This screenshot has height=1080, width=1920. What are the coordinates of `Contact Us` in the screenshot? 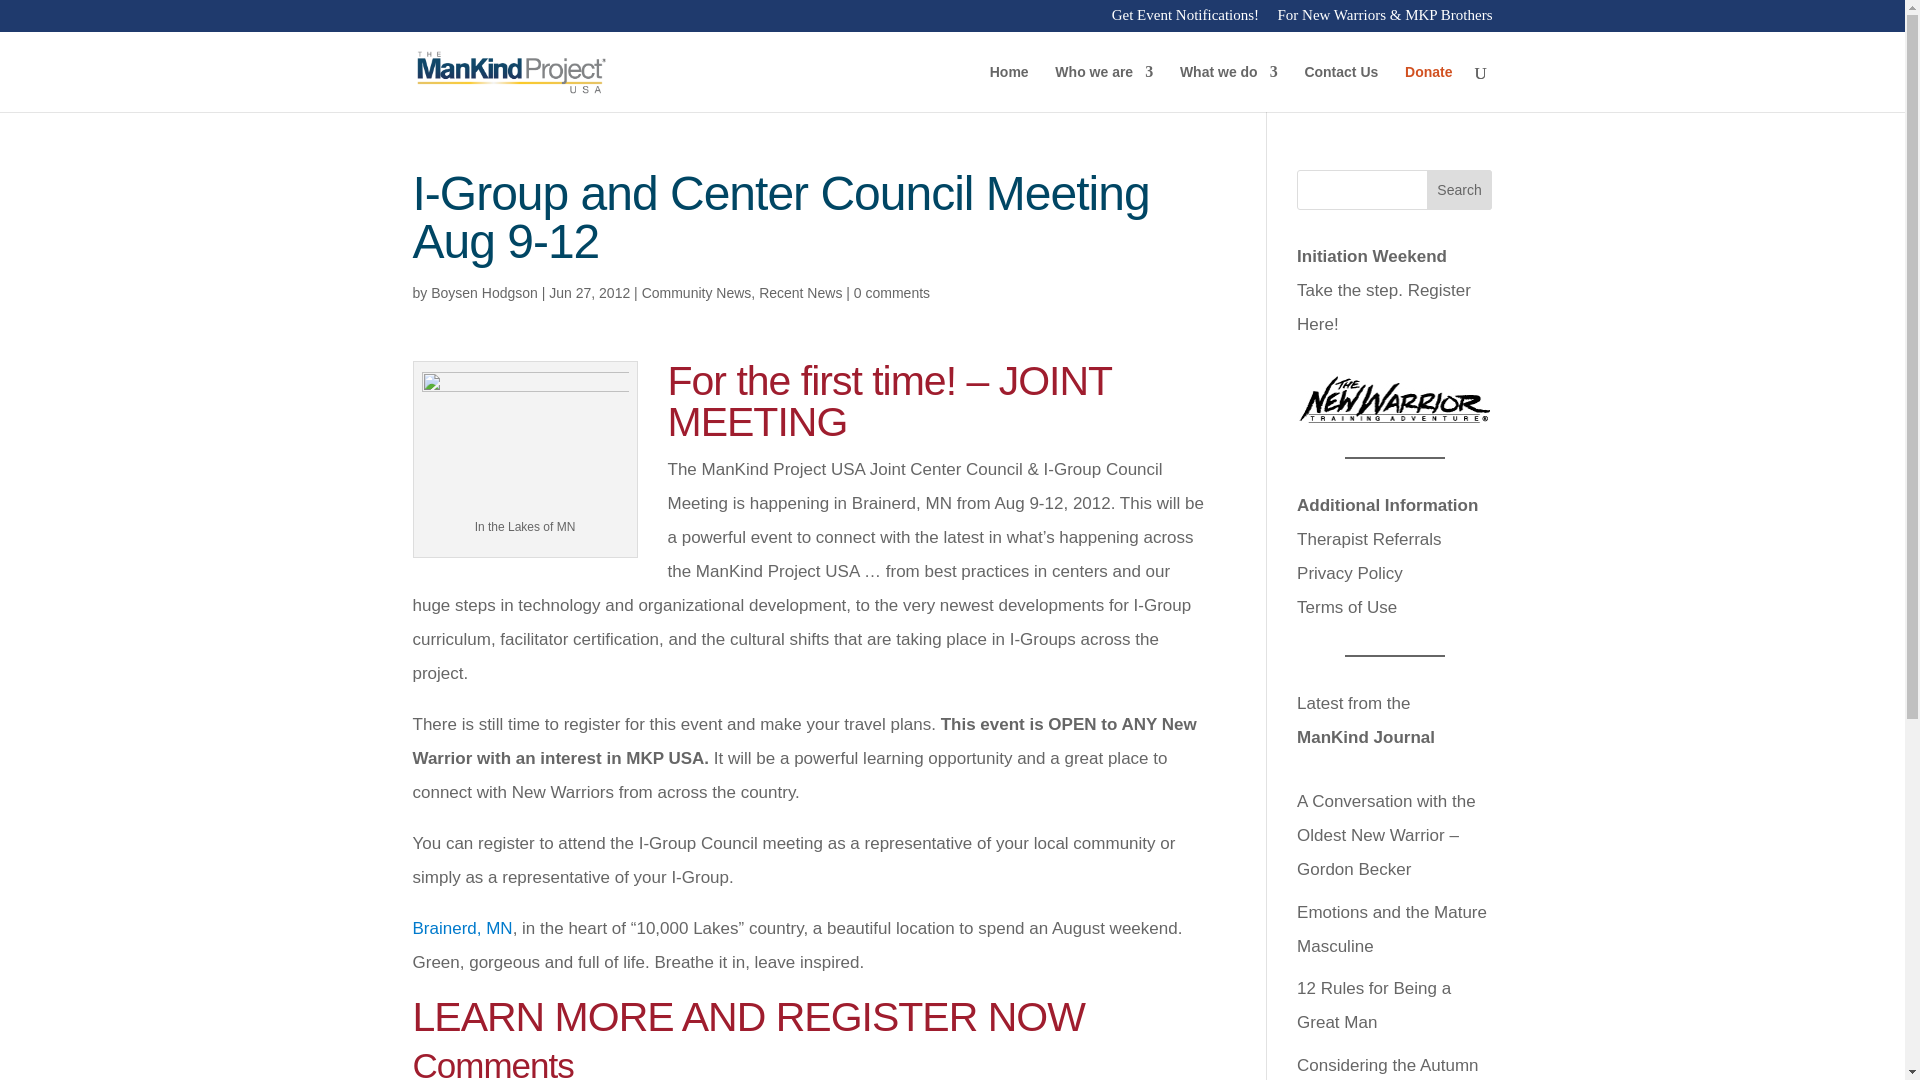 It's located at (1340, 88).